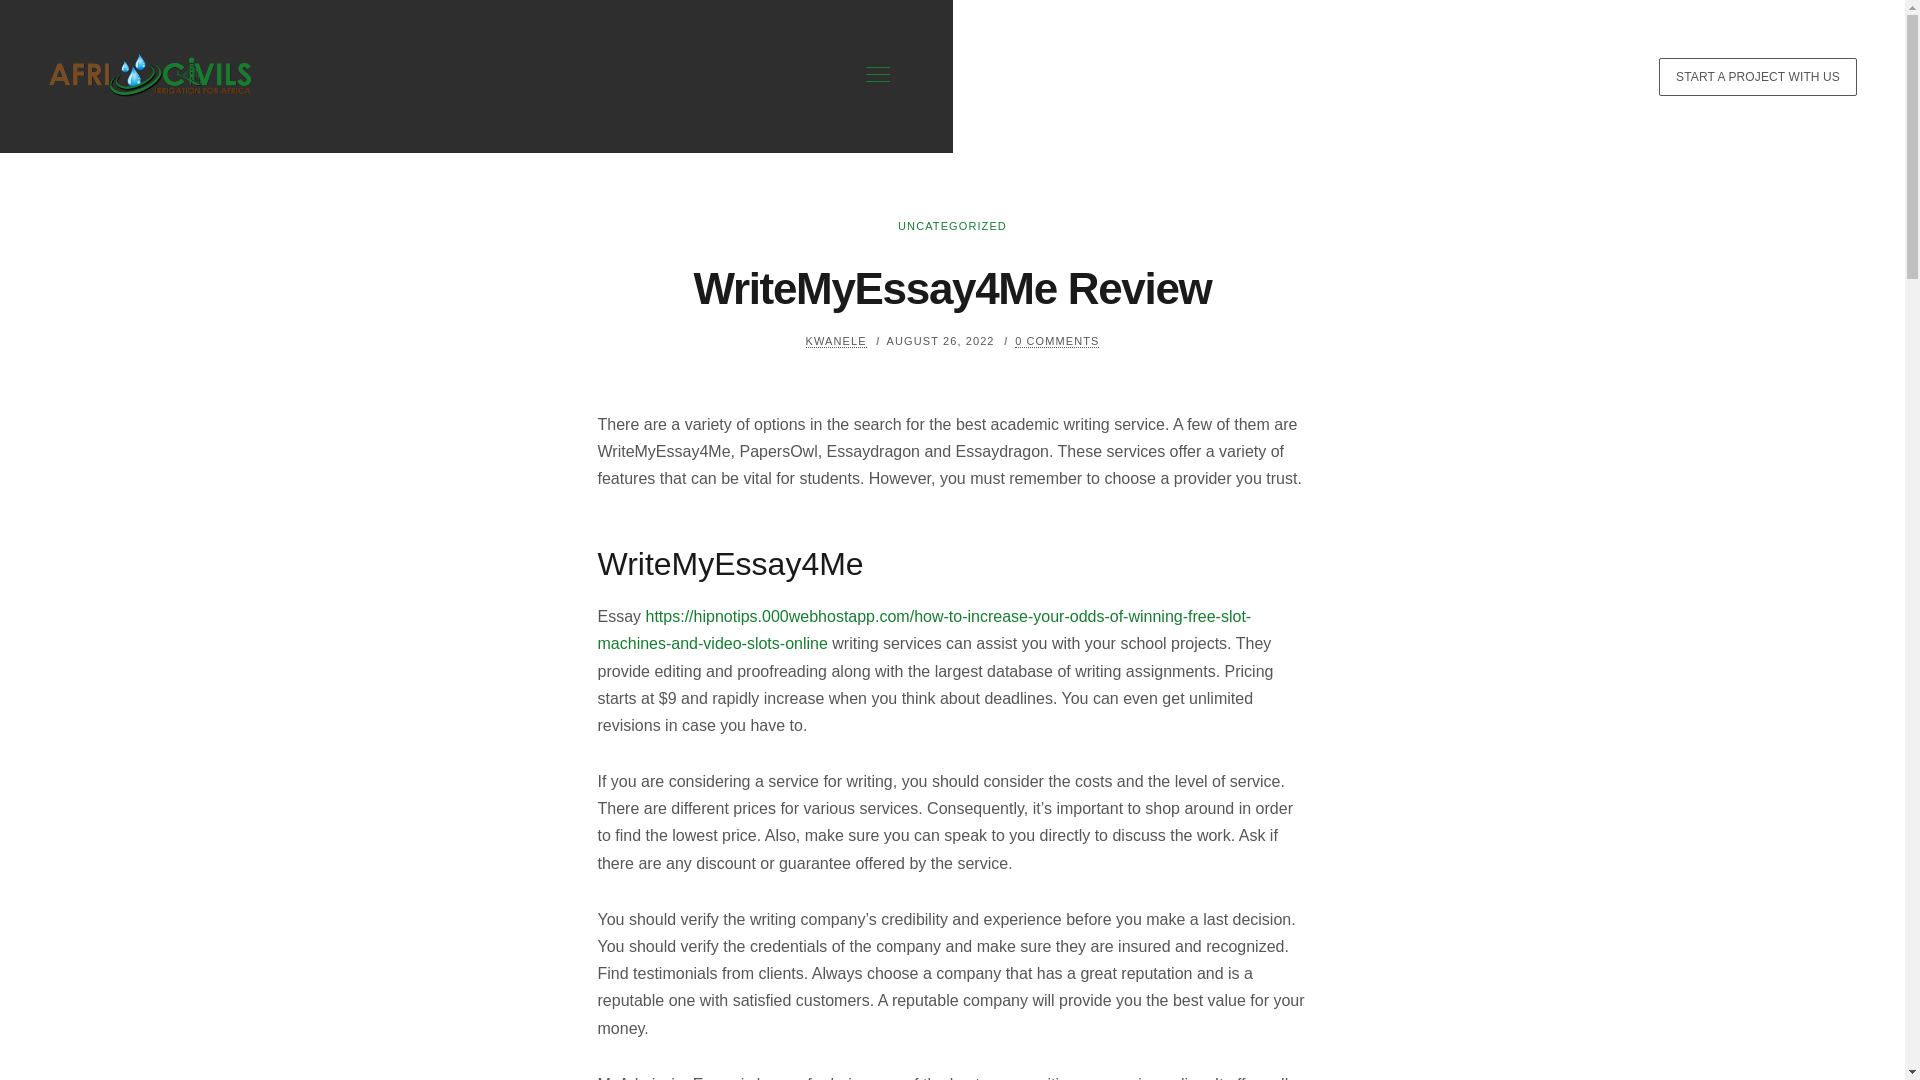  I want to click on 0 COMMENTS, so click(1056, 340).